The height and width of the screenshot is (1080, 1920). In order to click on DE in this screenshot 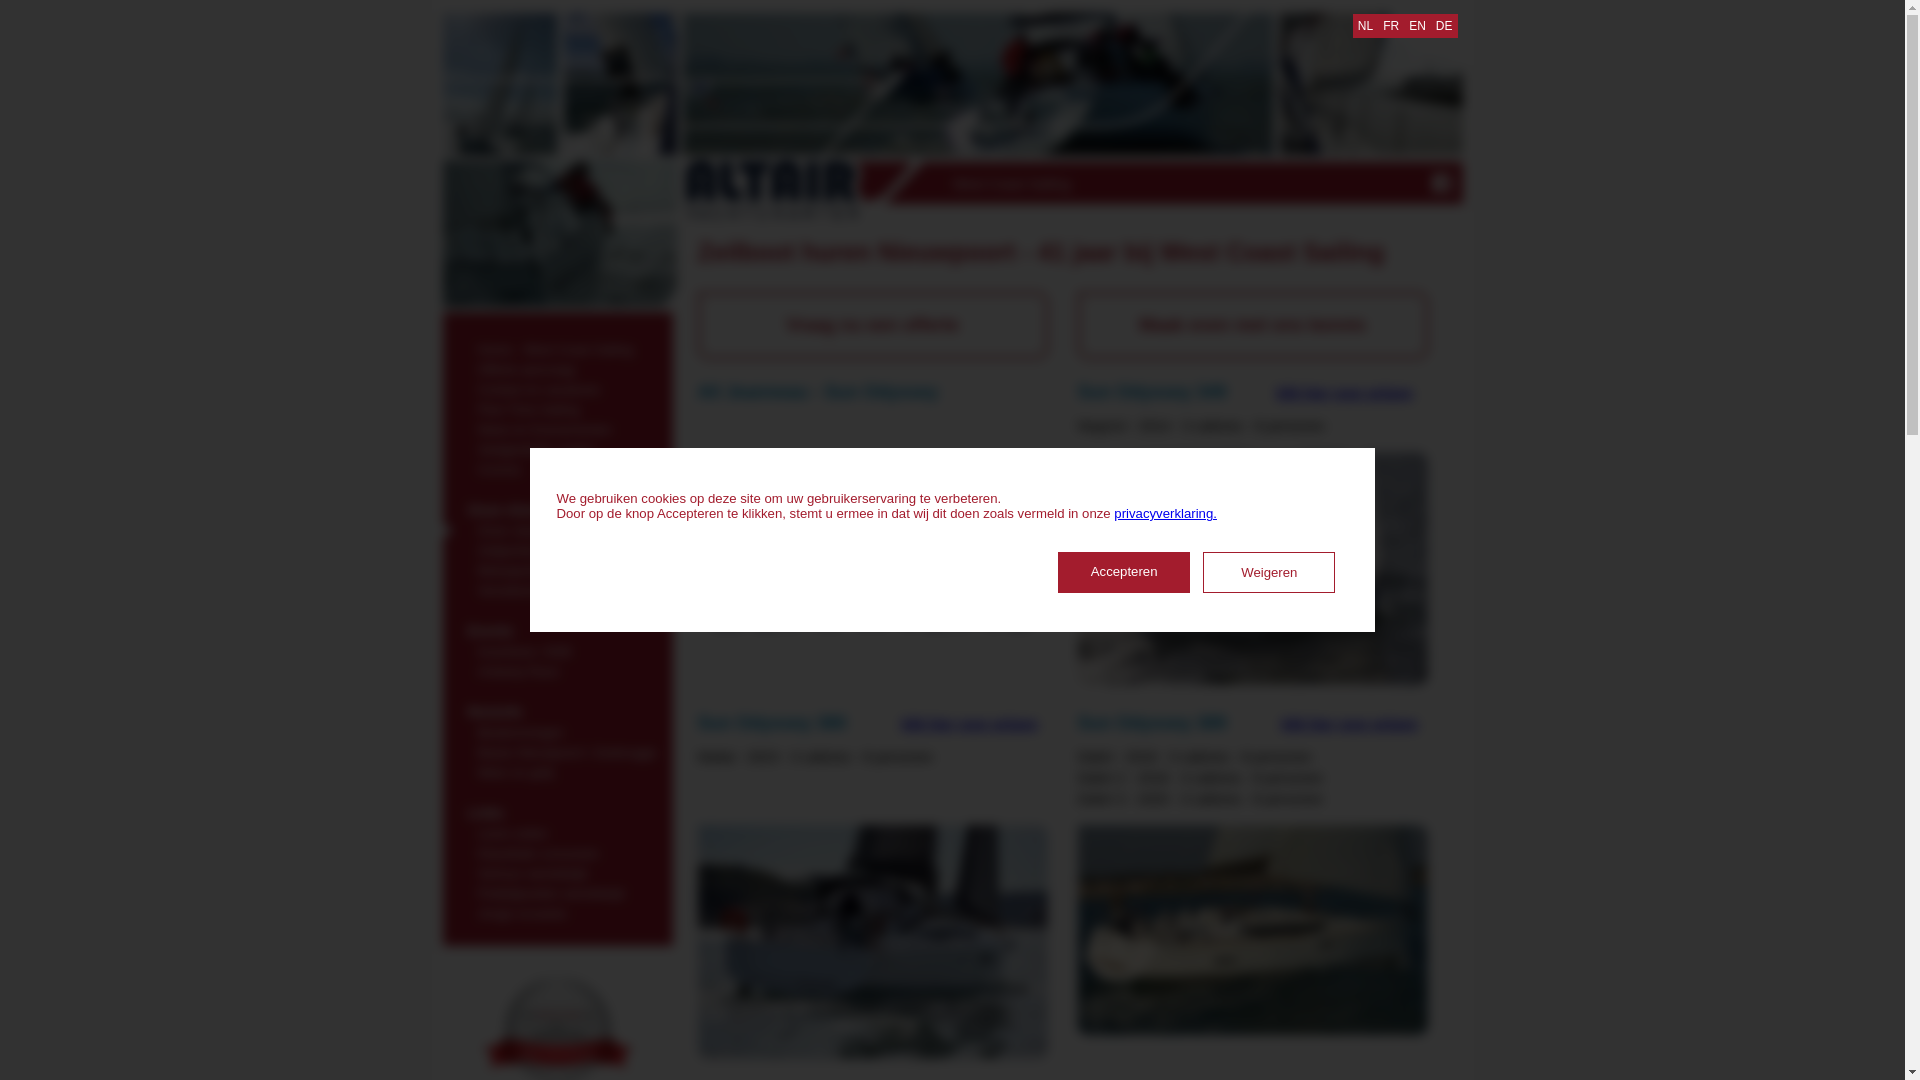, I will do `click(1444, 26)`.